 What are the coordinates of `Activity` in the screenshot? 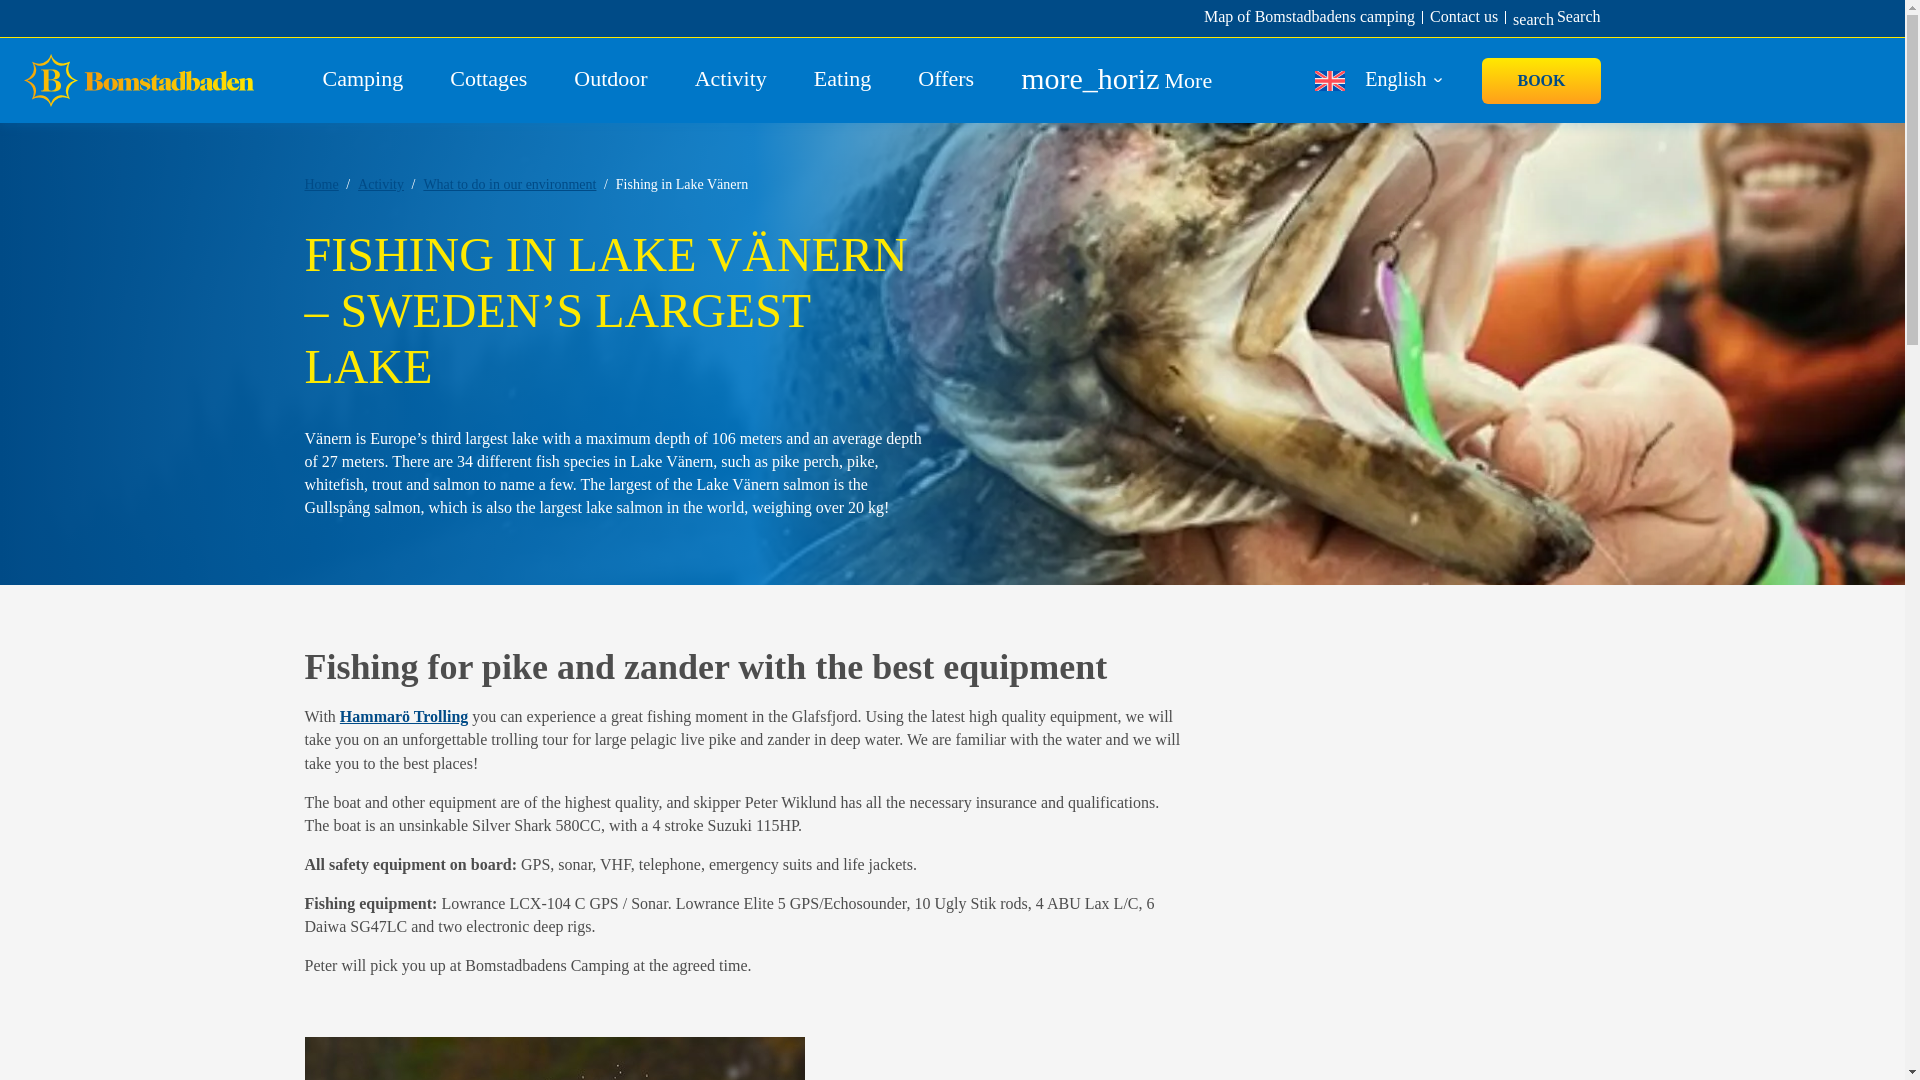 It's located at (736, 78).